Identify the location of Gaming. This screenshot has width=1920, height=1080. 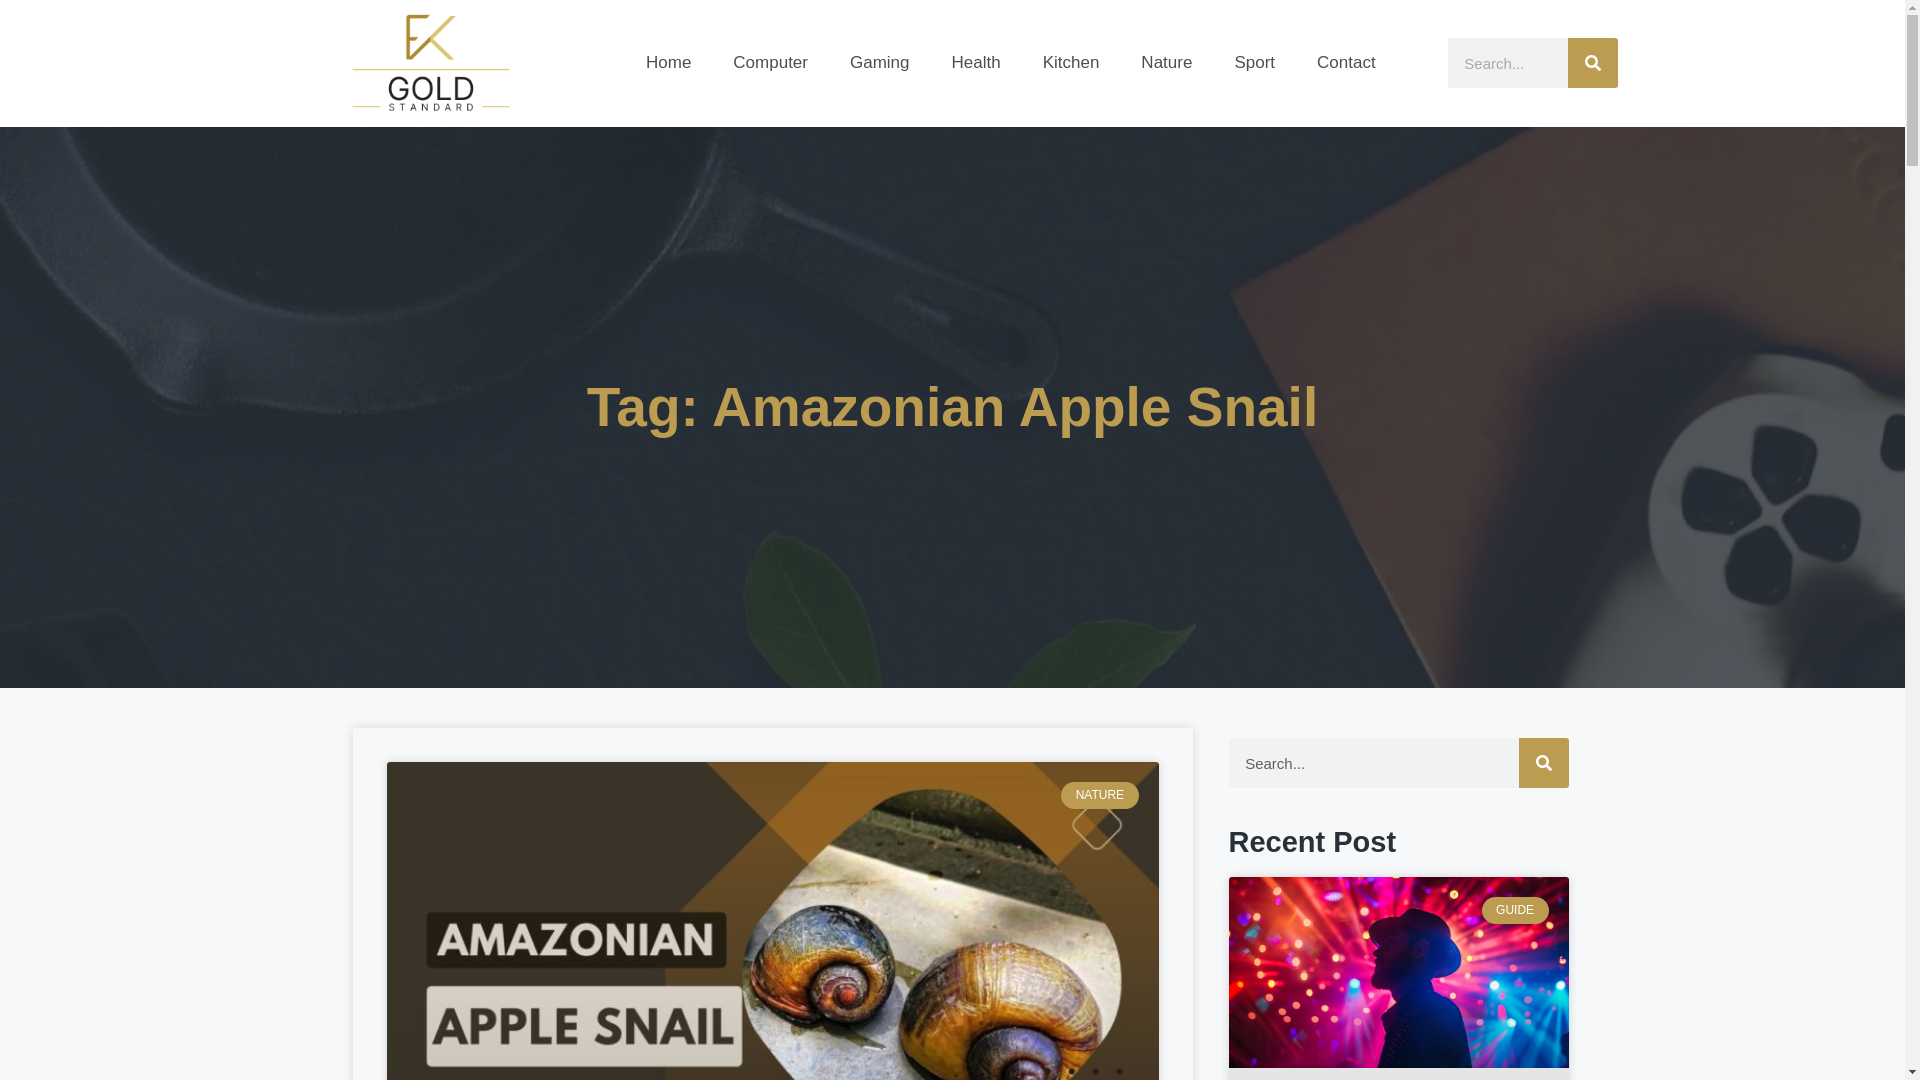
(879, 62).